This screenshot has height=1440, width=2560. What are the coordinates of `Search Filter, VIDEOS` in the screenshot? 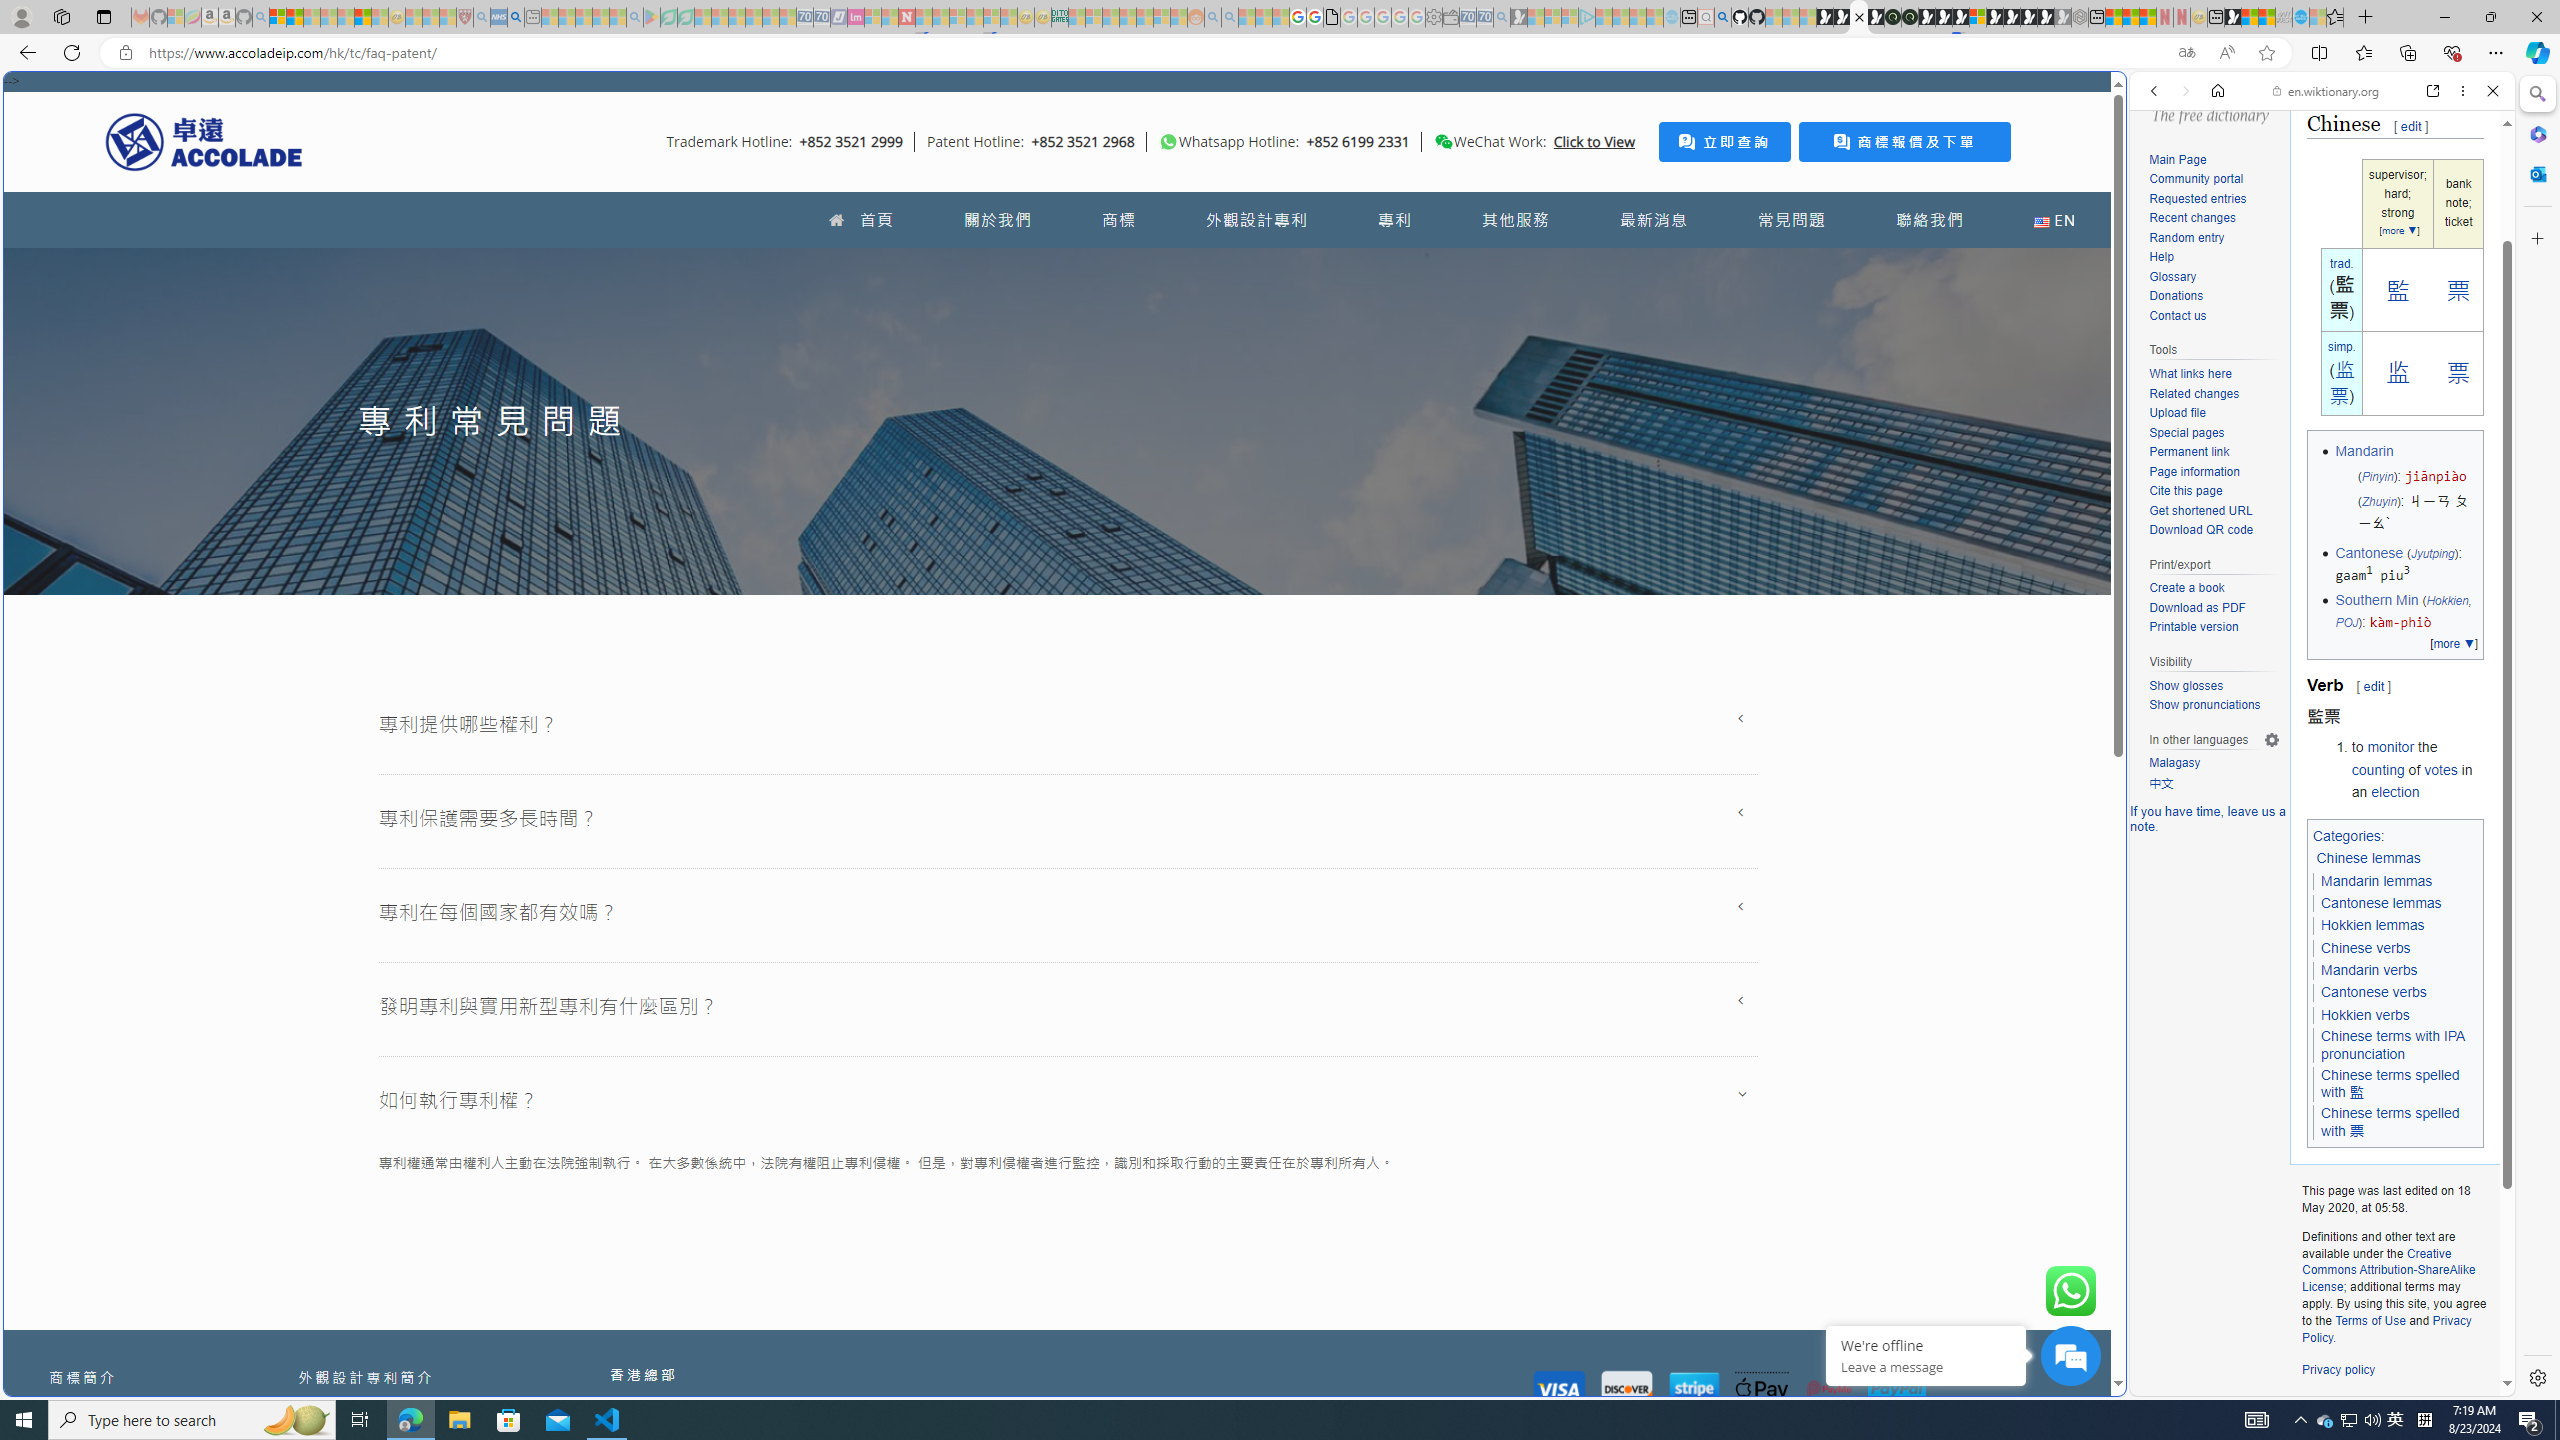 It's located at (2287, 228).